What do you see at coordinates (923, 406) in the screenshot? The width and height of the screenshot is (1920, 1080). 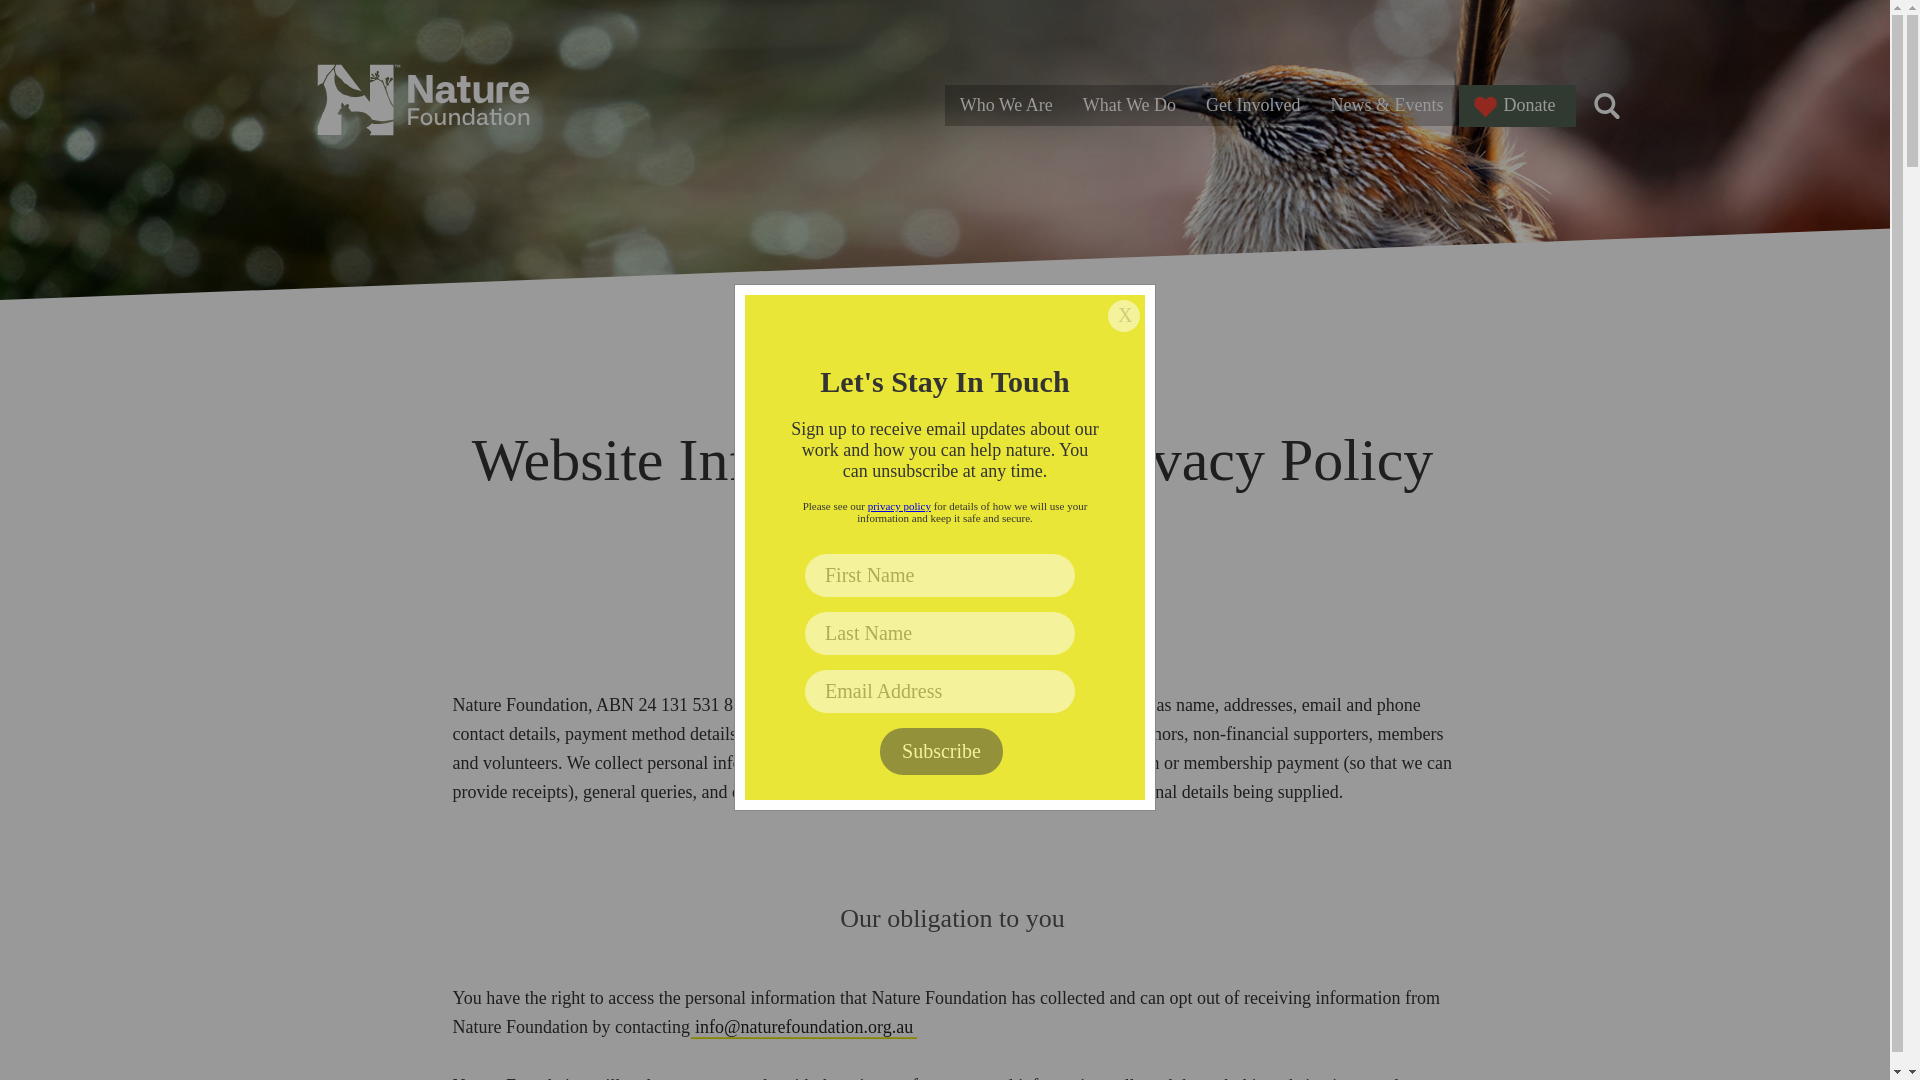 I see `HOME` at bounding box center [923, 406].